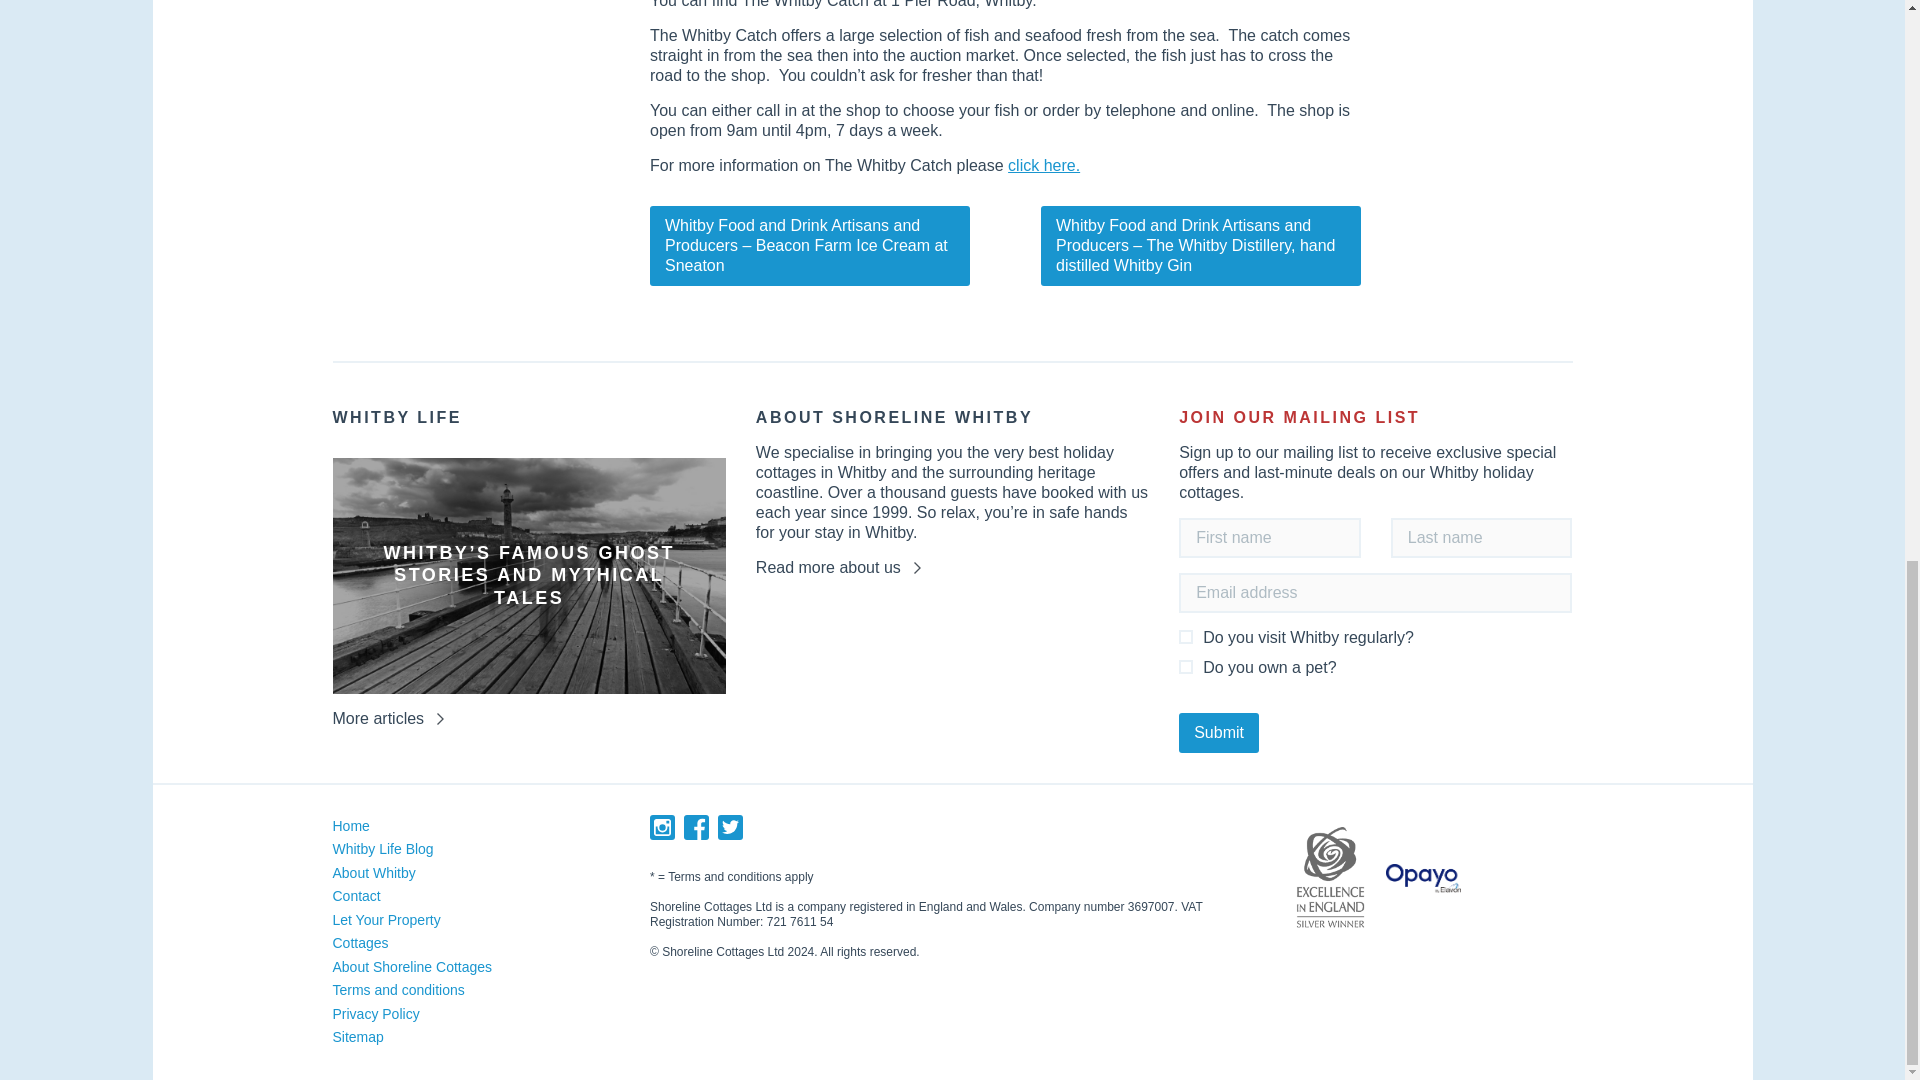  I want to click on ABOUT SHORELINE WHITBY, so click(952, 425).